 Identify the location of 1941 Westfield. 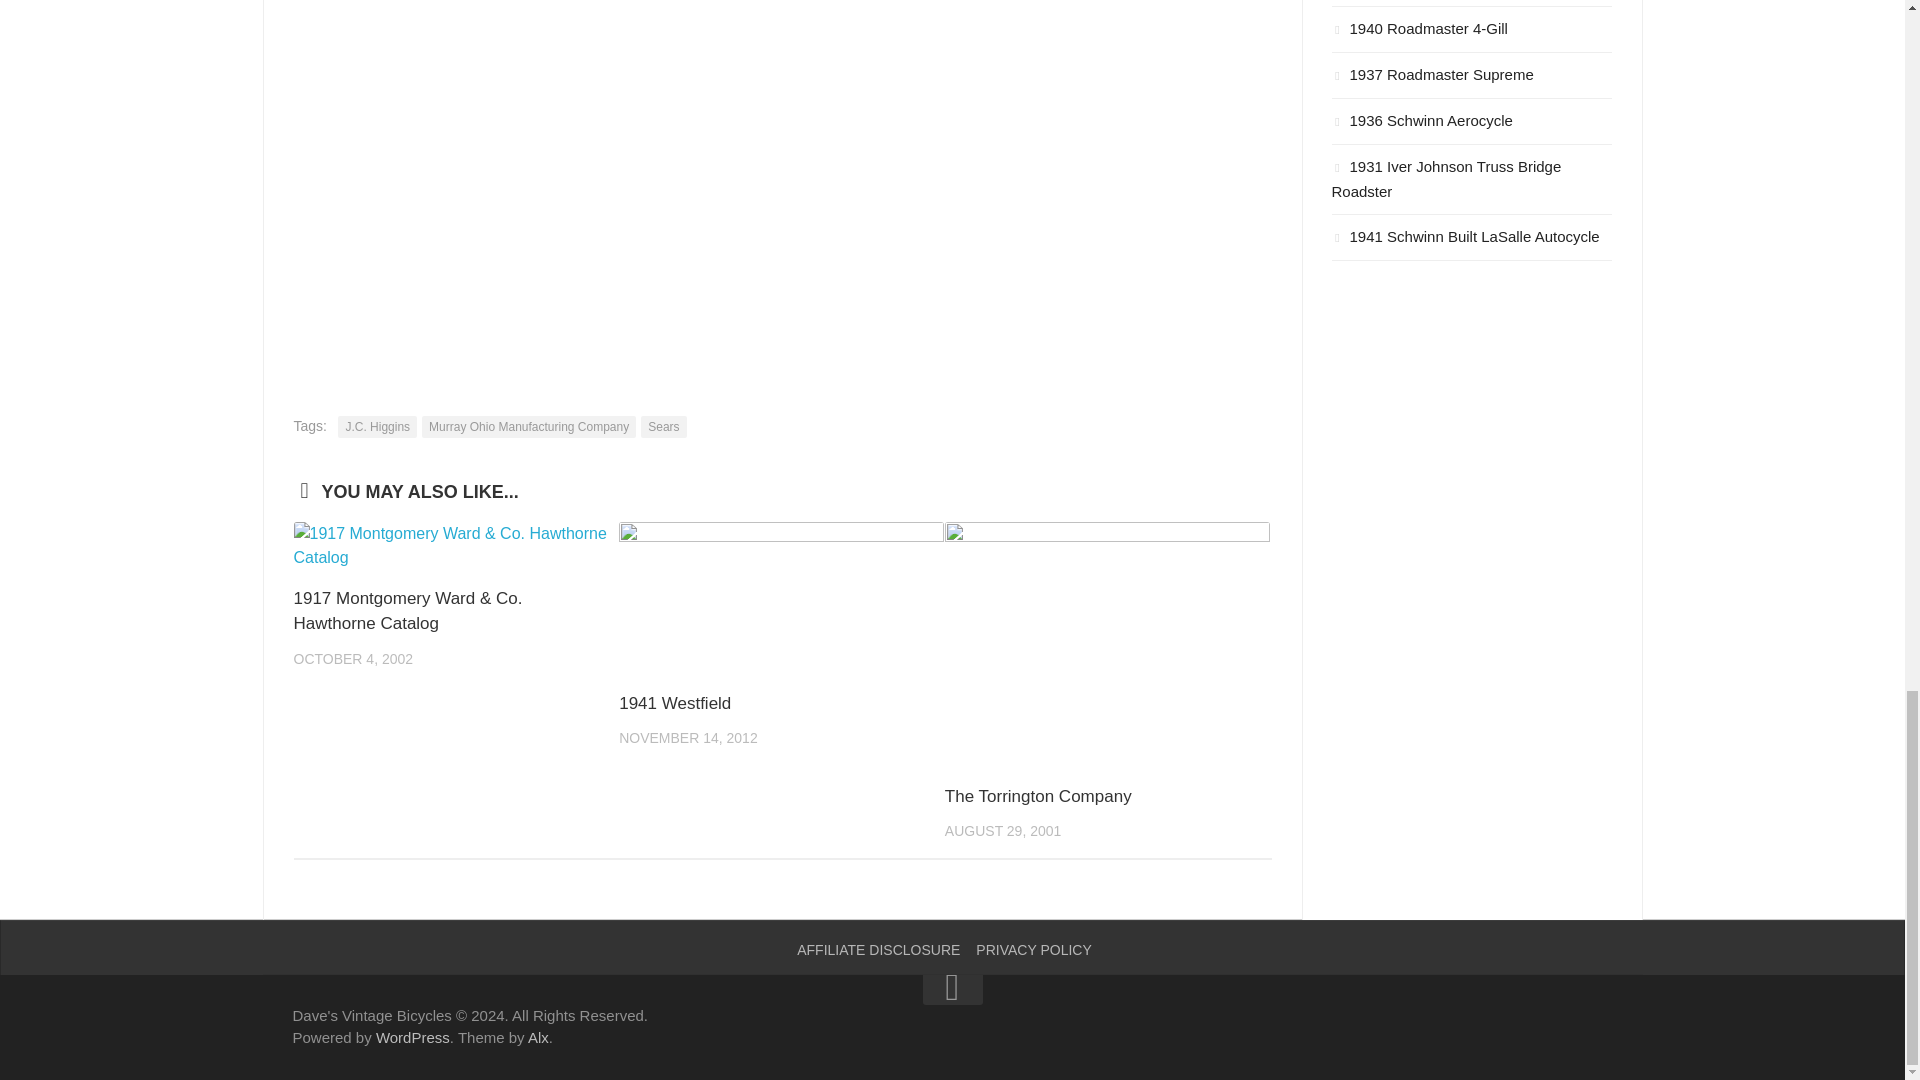
(674, 703).